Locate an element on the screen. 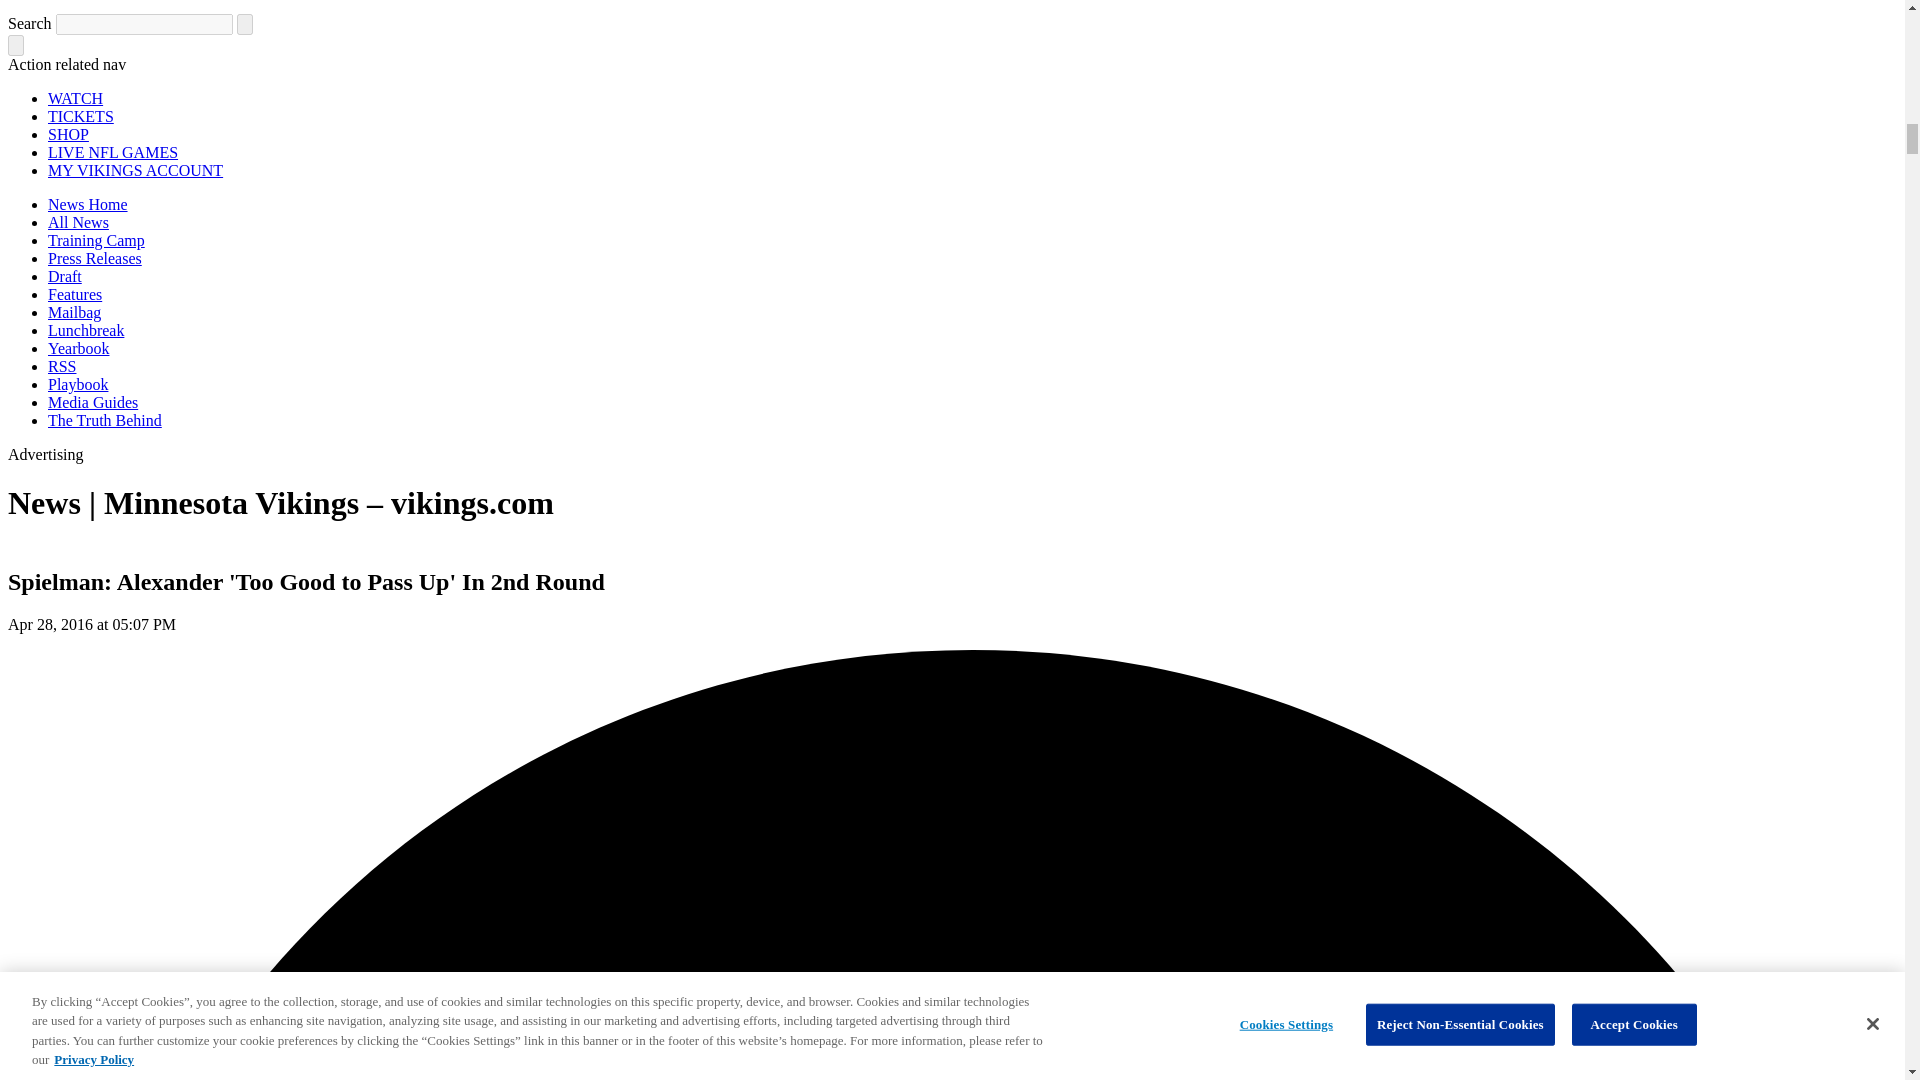 The height and width of the screenshot is (1080, 1920). LIVE NFL GAMES is located at coordinates (113, 152).